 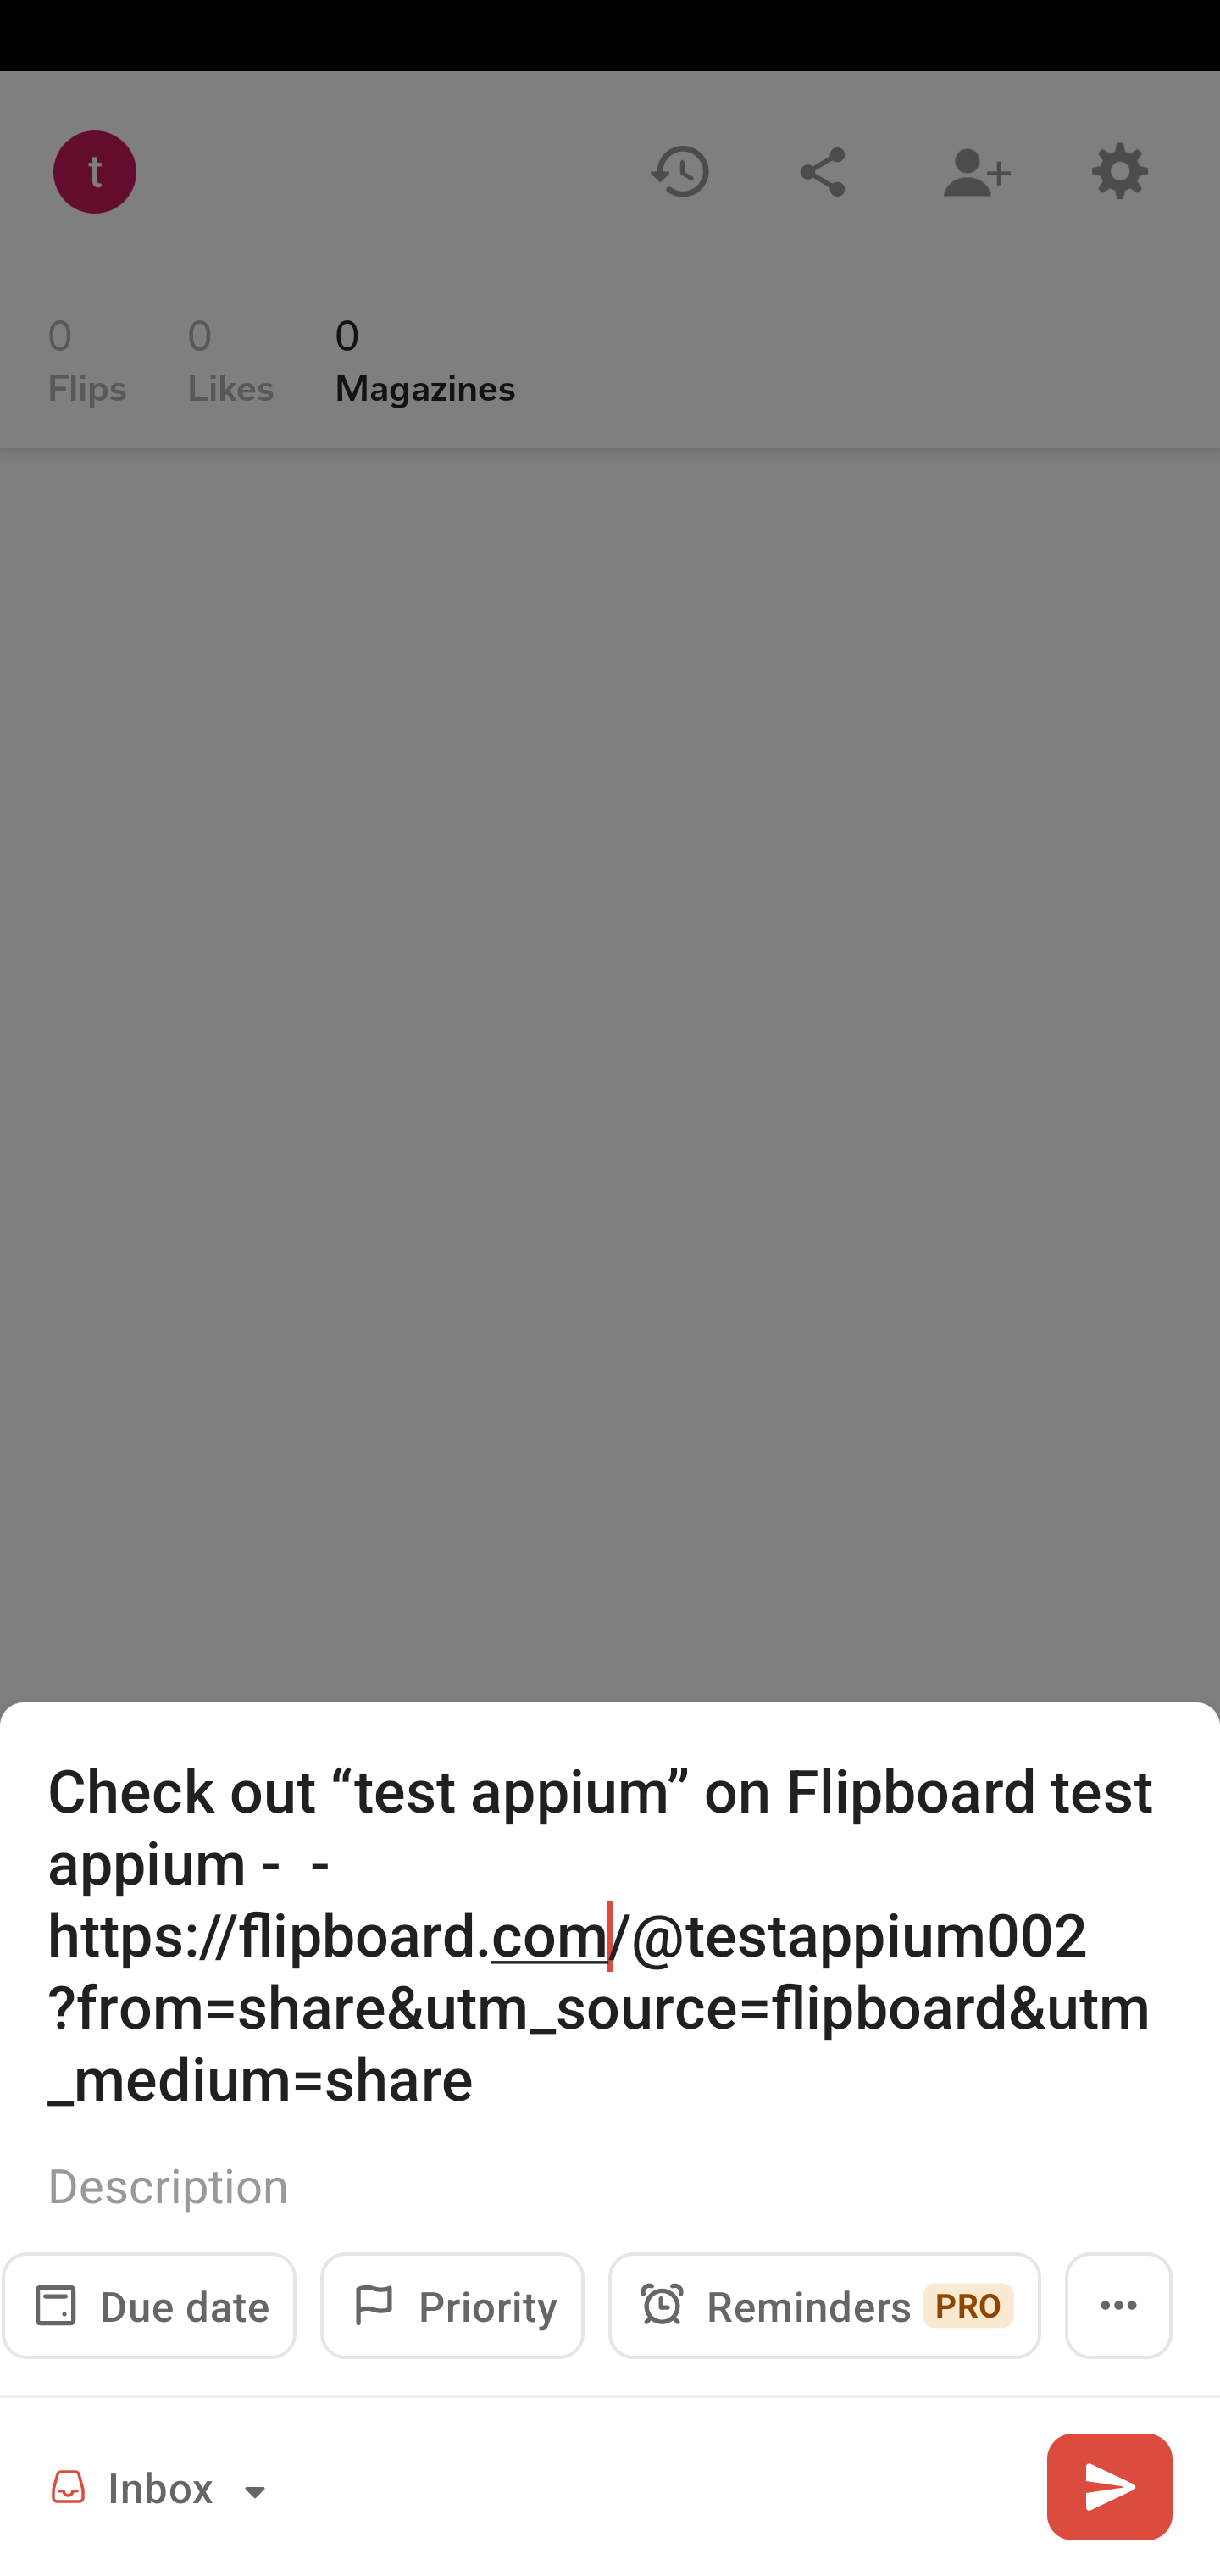 I want to click on Priority, so click(x=452, y=2305).